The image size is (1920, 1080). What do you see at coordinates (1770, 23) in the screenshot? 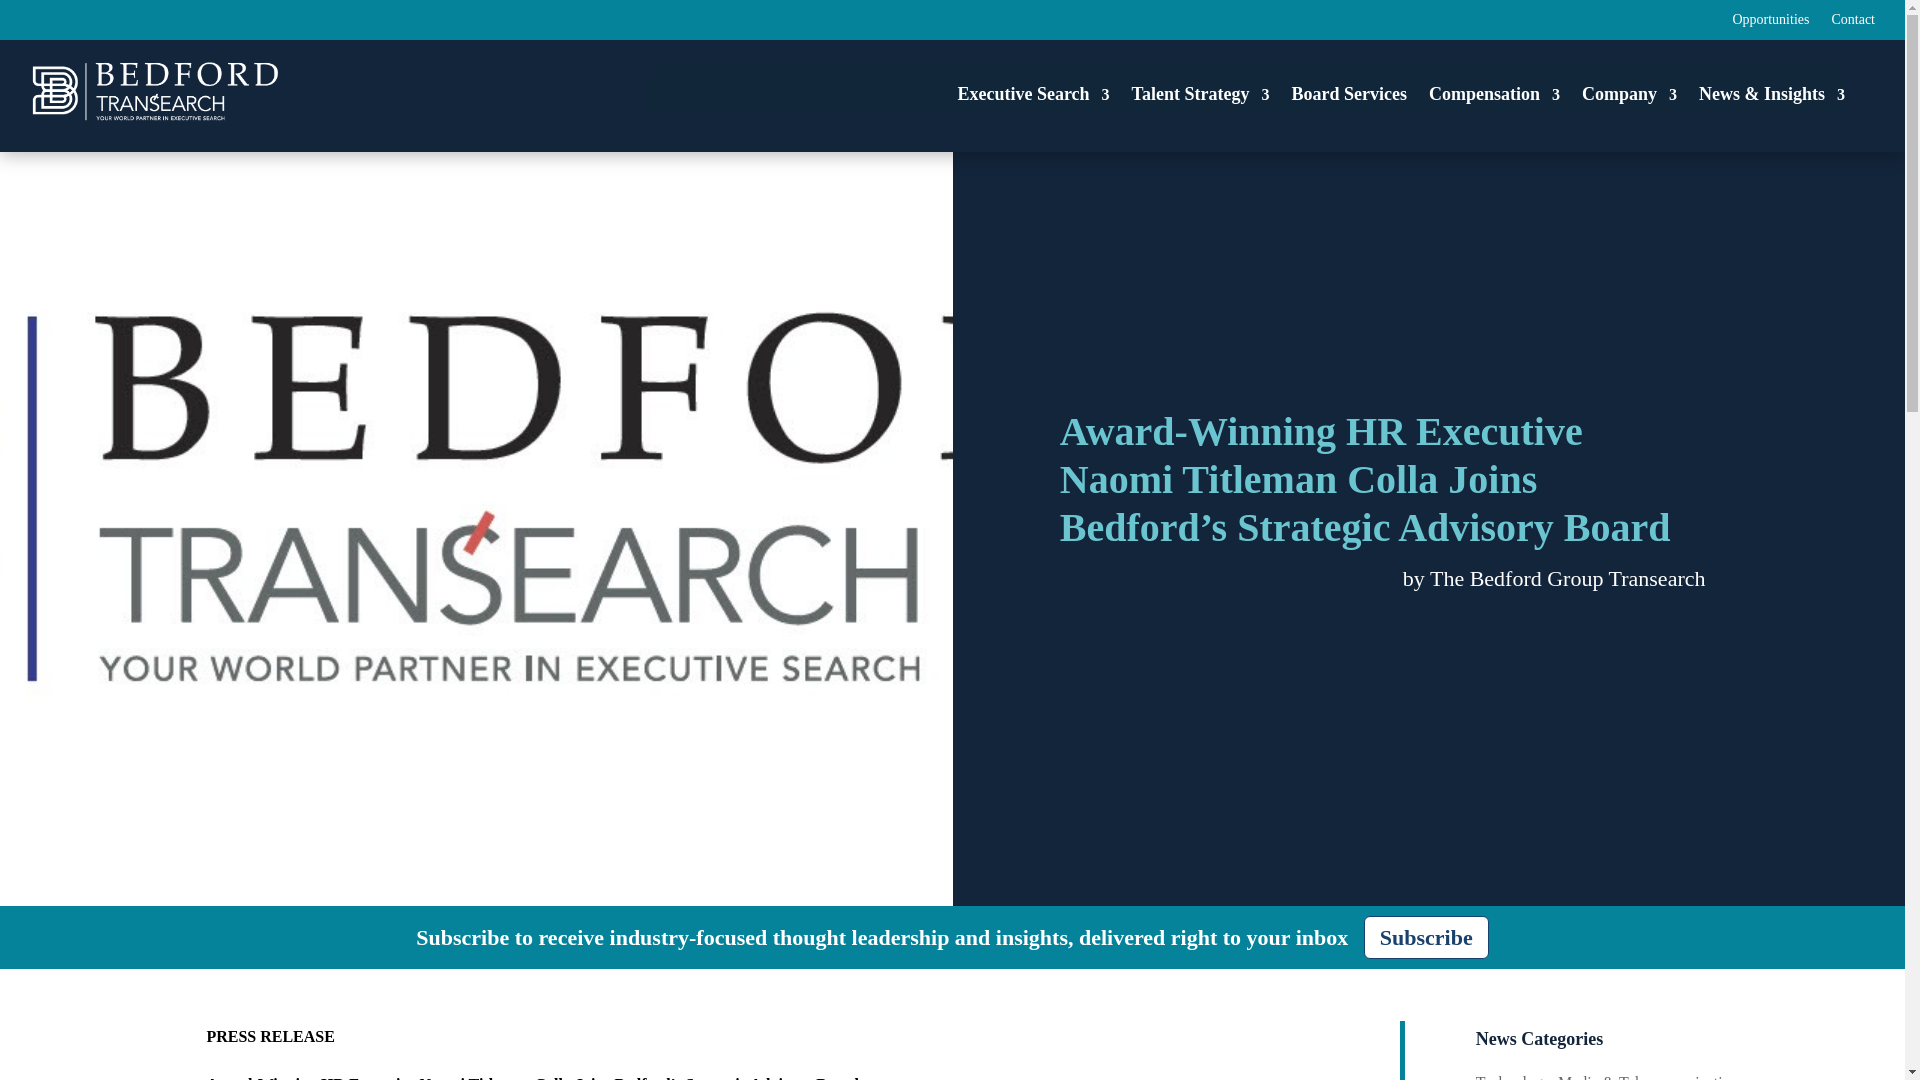
I see `Opportunities` at bounding box center [1770, 23].